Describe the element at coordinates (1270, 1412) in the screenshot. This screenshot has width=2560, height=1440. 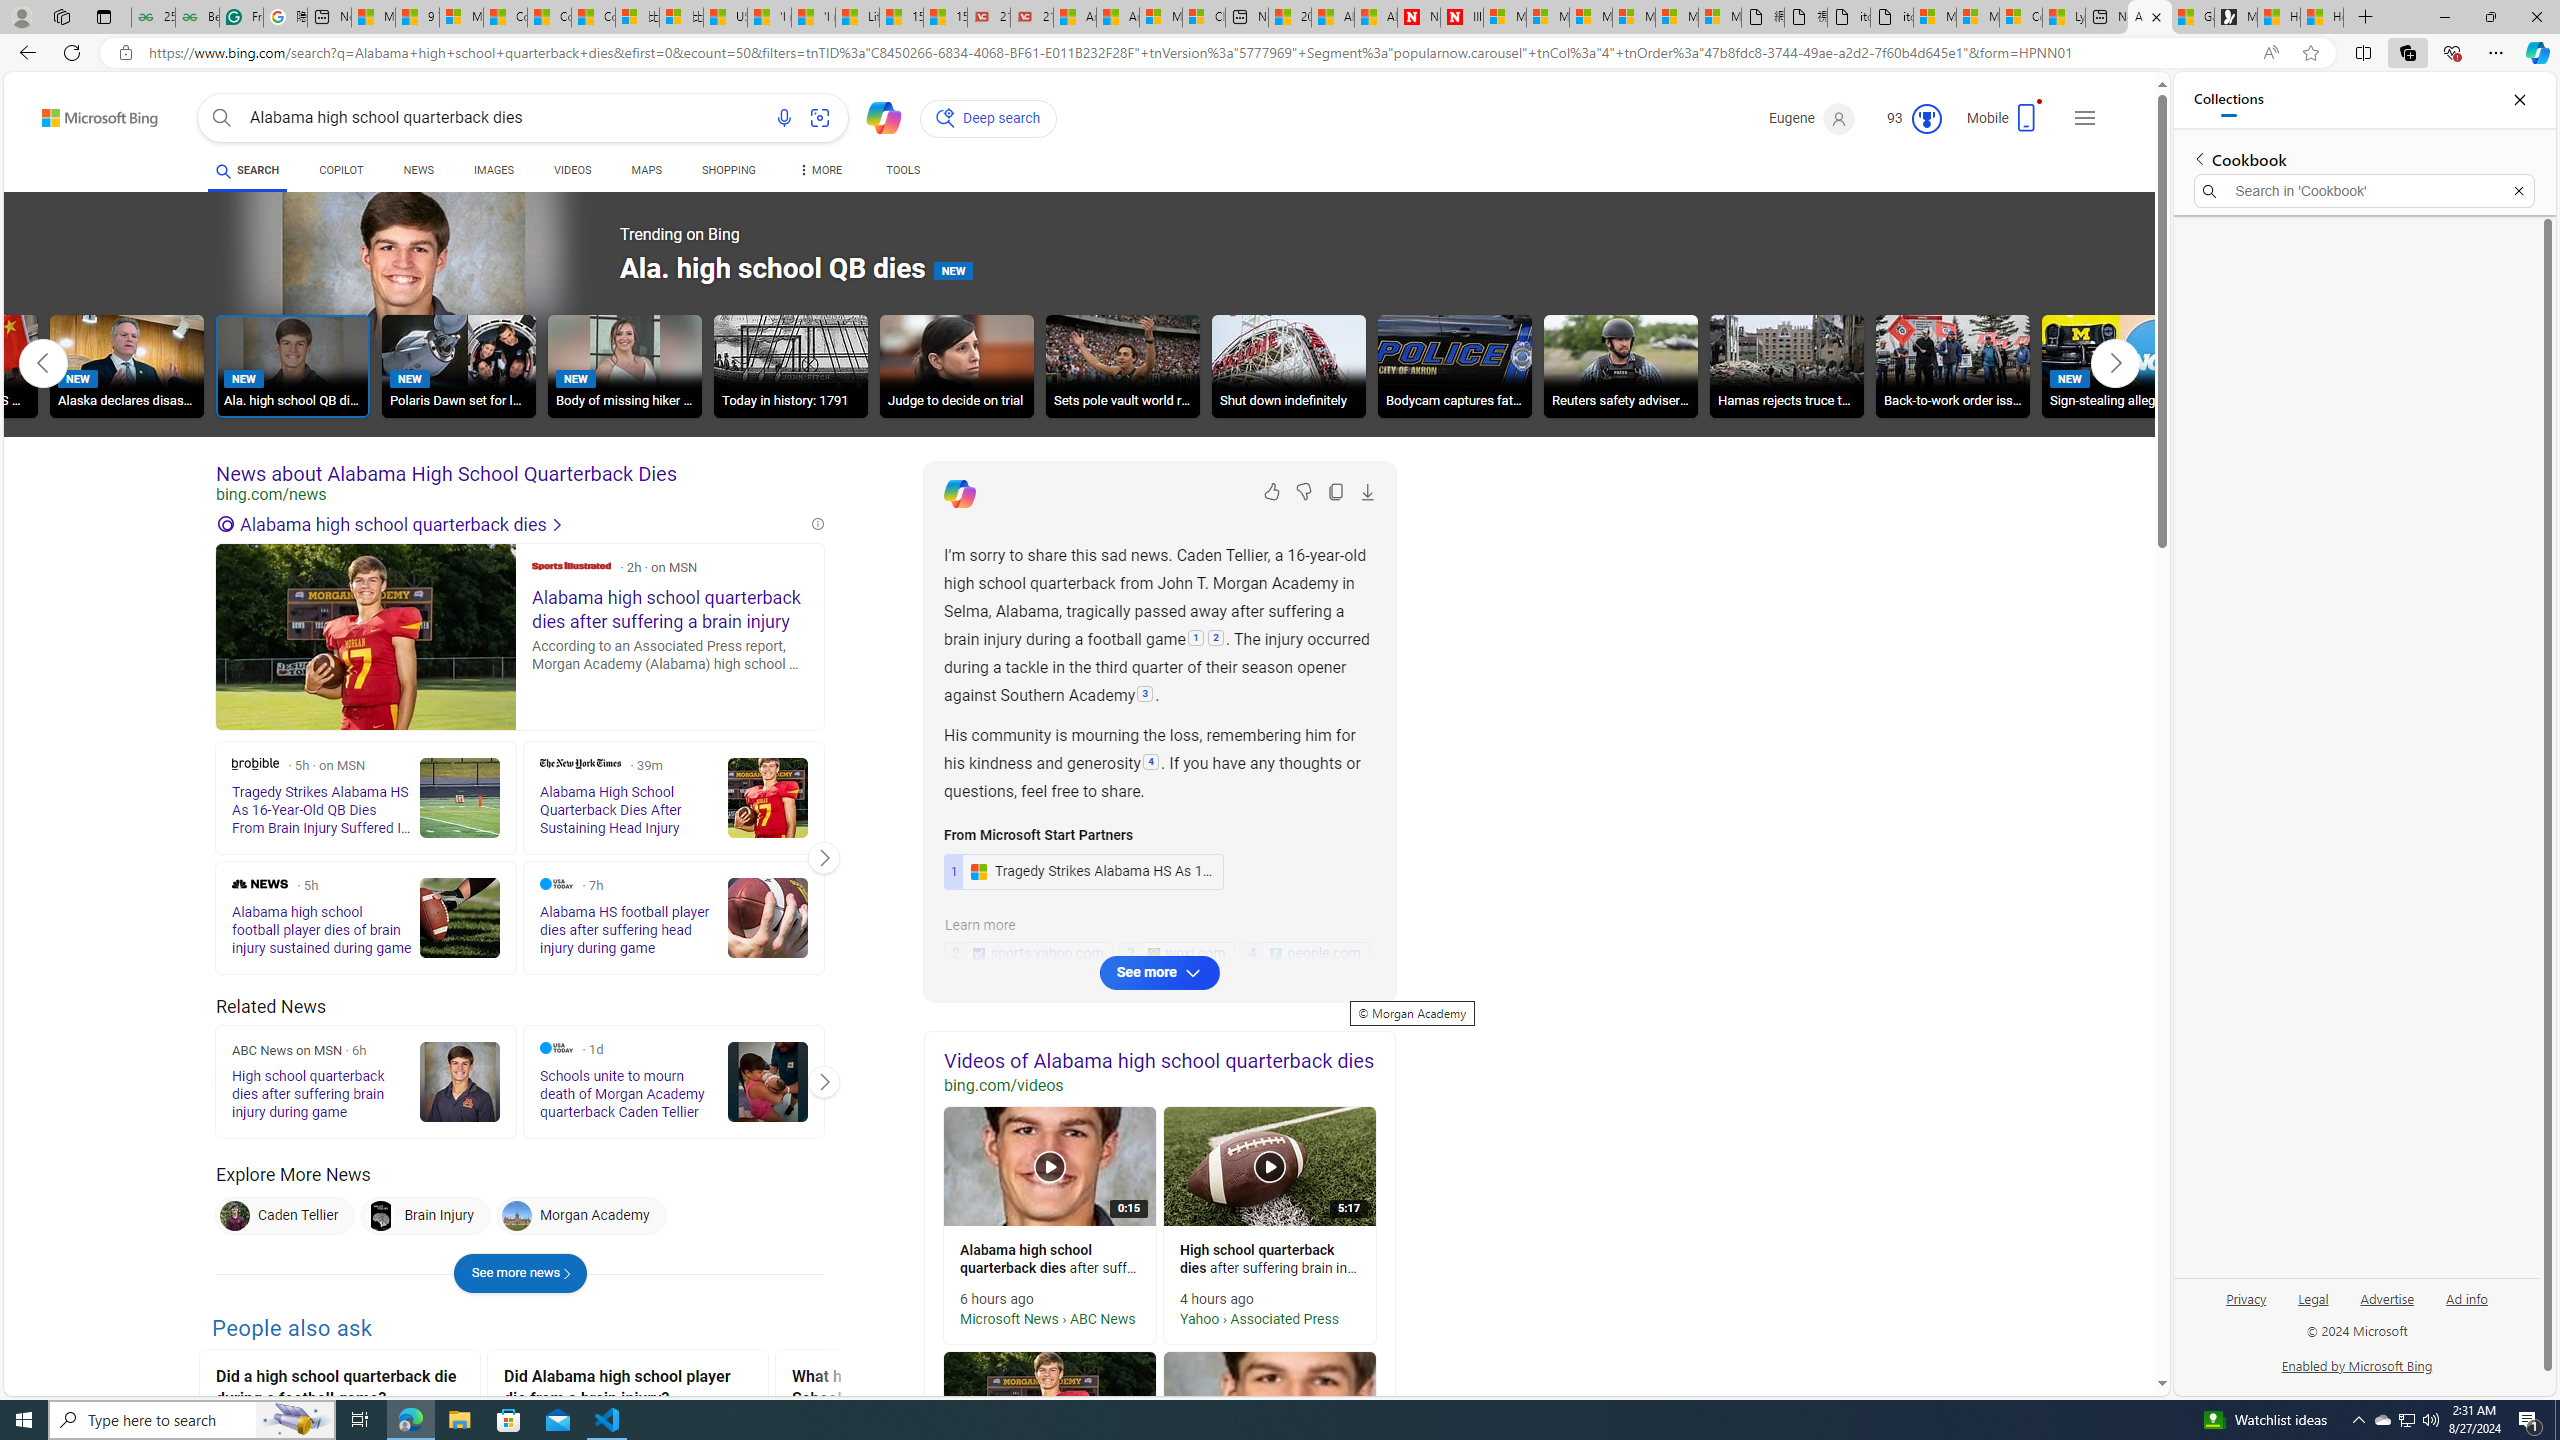
I see `alabama high school football player dies` at that location.